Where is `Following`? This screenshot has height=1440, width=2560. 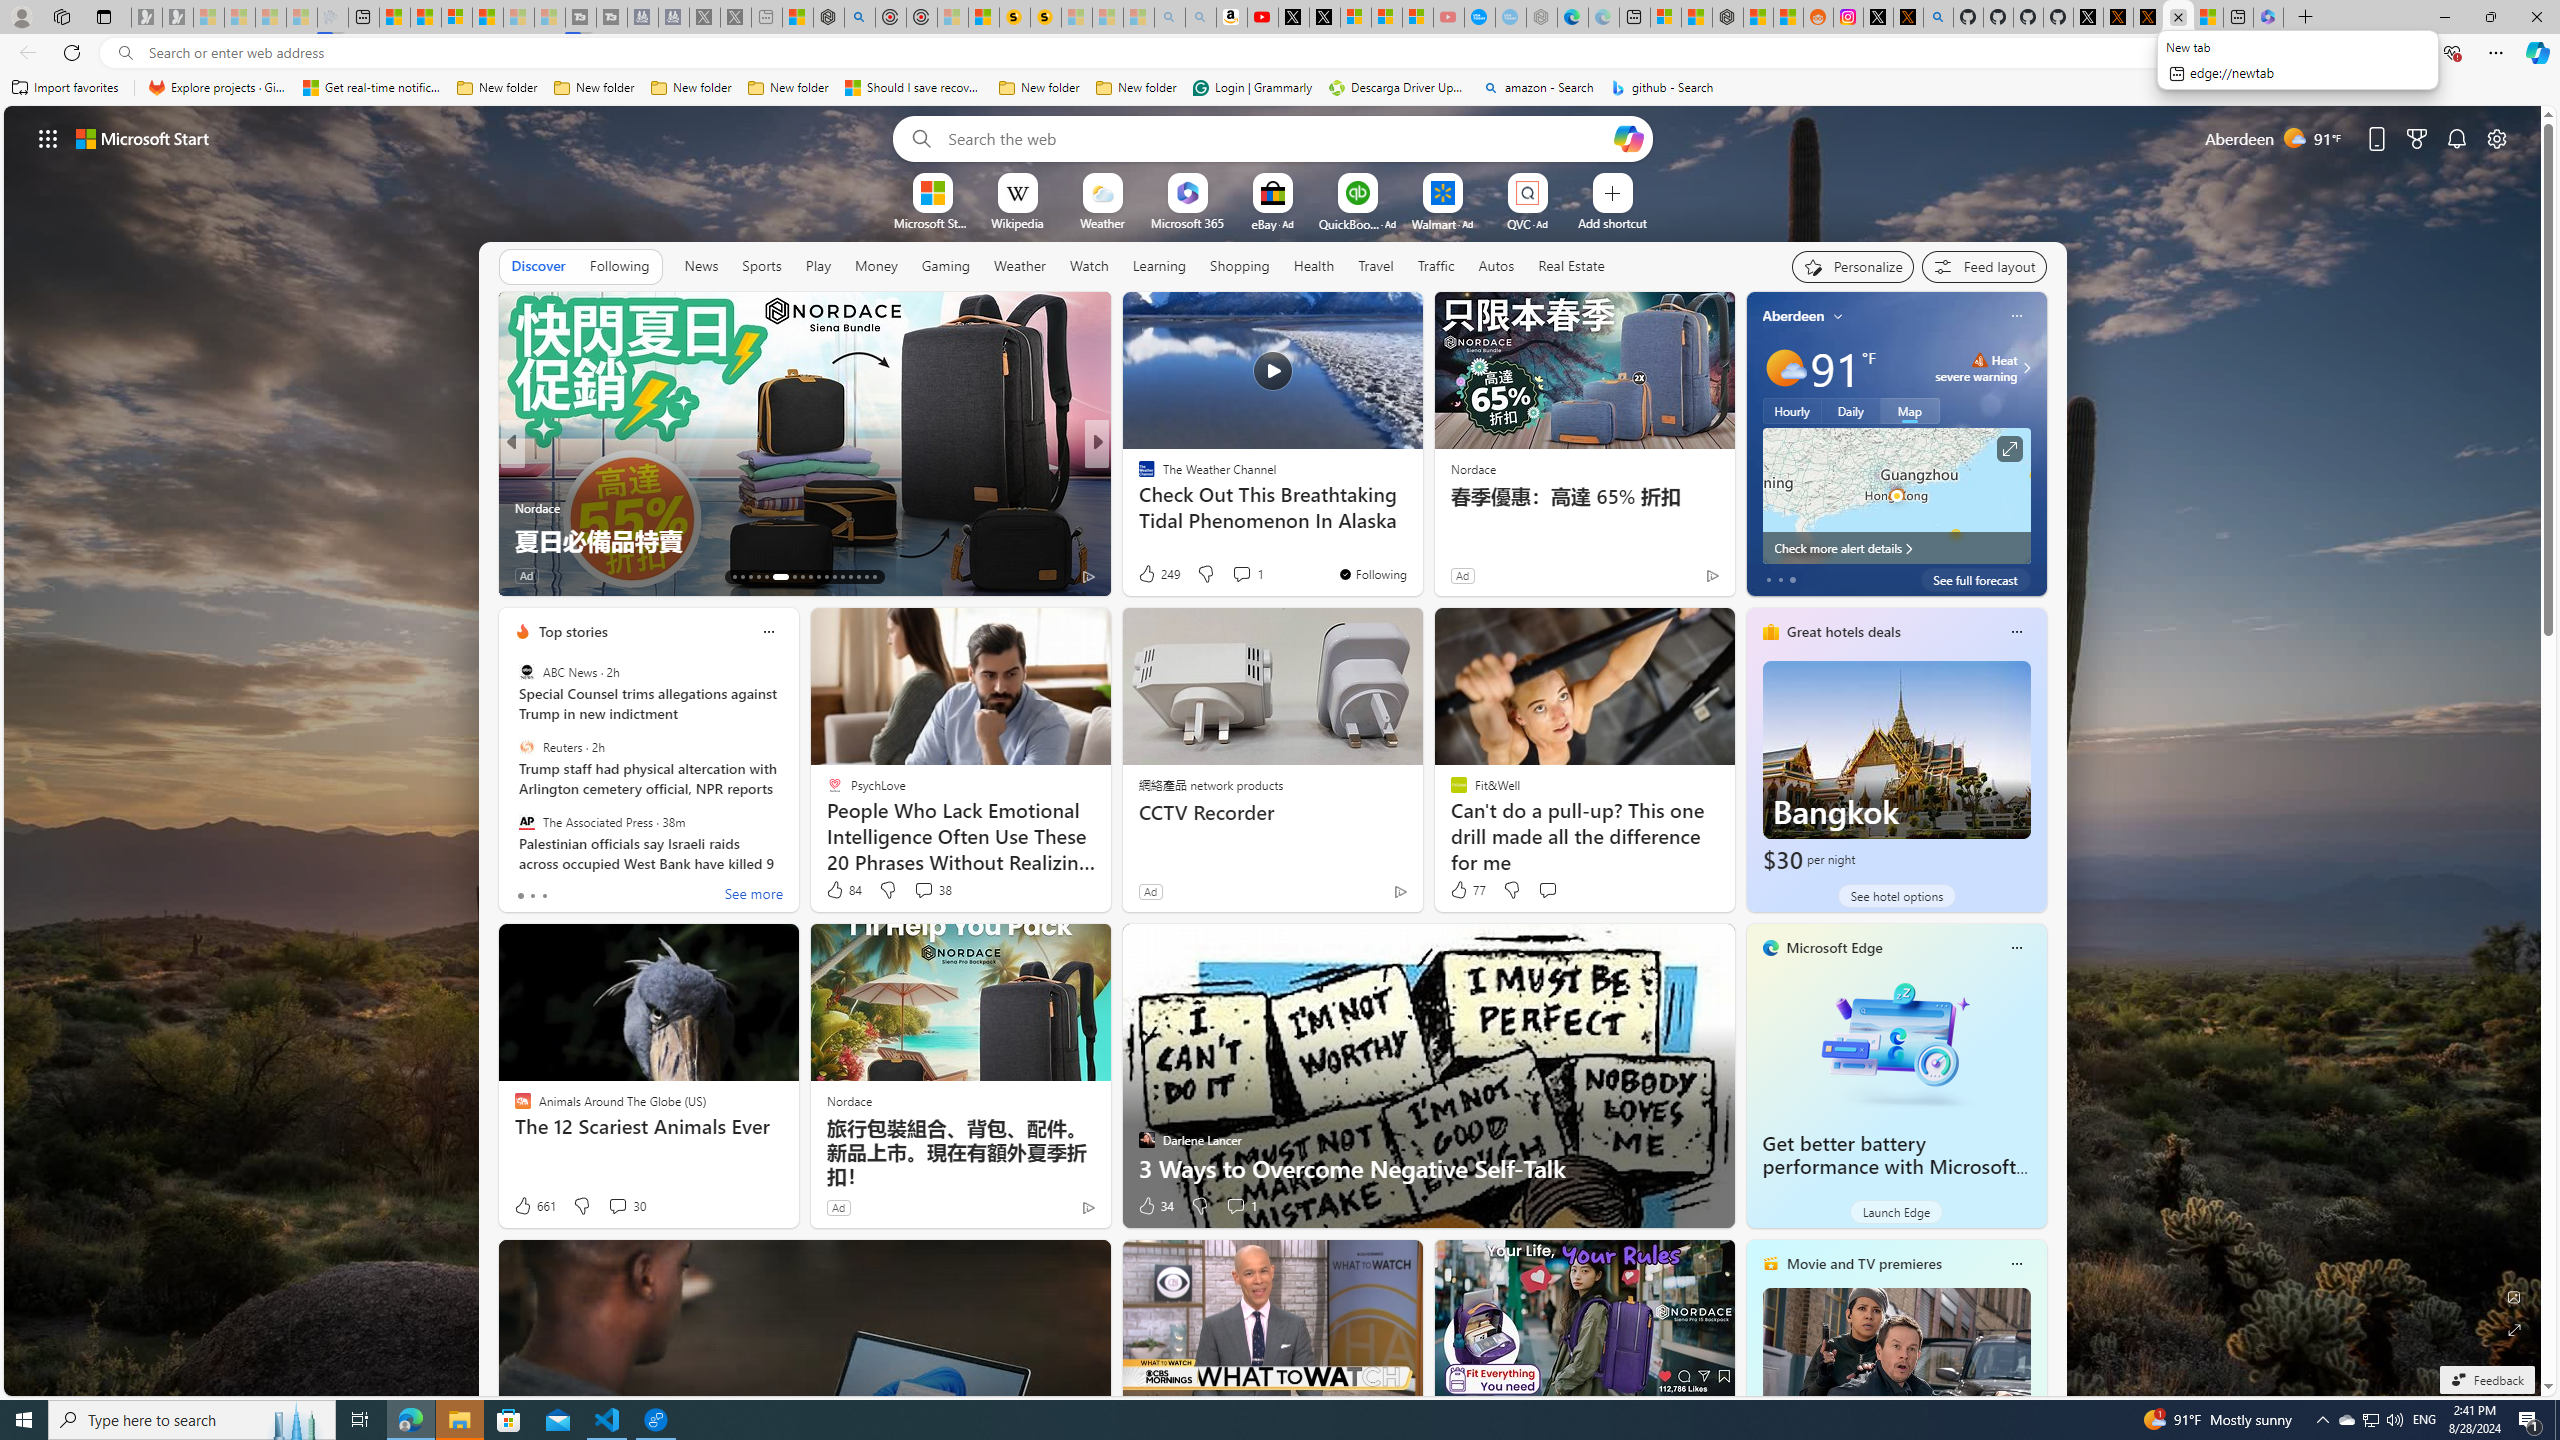 Following is located at coordinates (619, 265).